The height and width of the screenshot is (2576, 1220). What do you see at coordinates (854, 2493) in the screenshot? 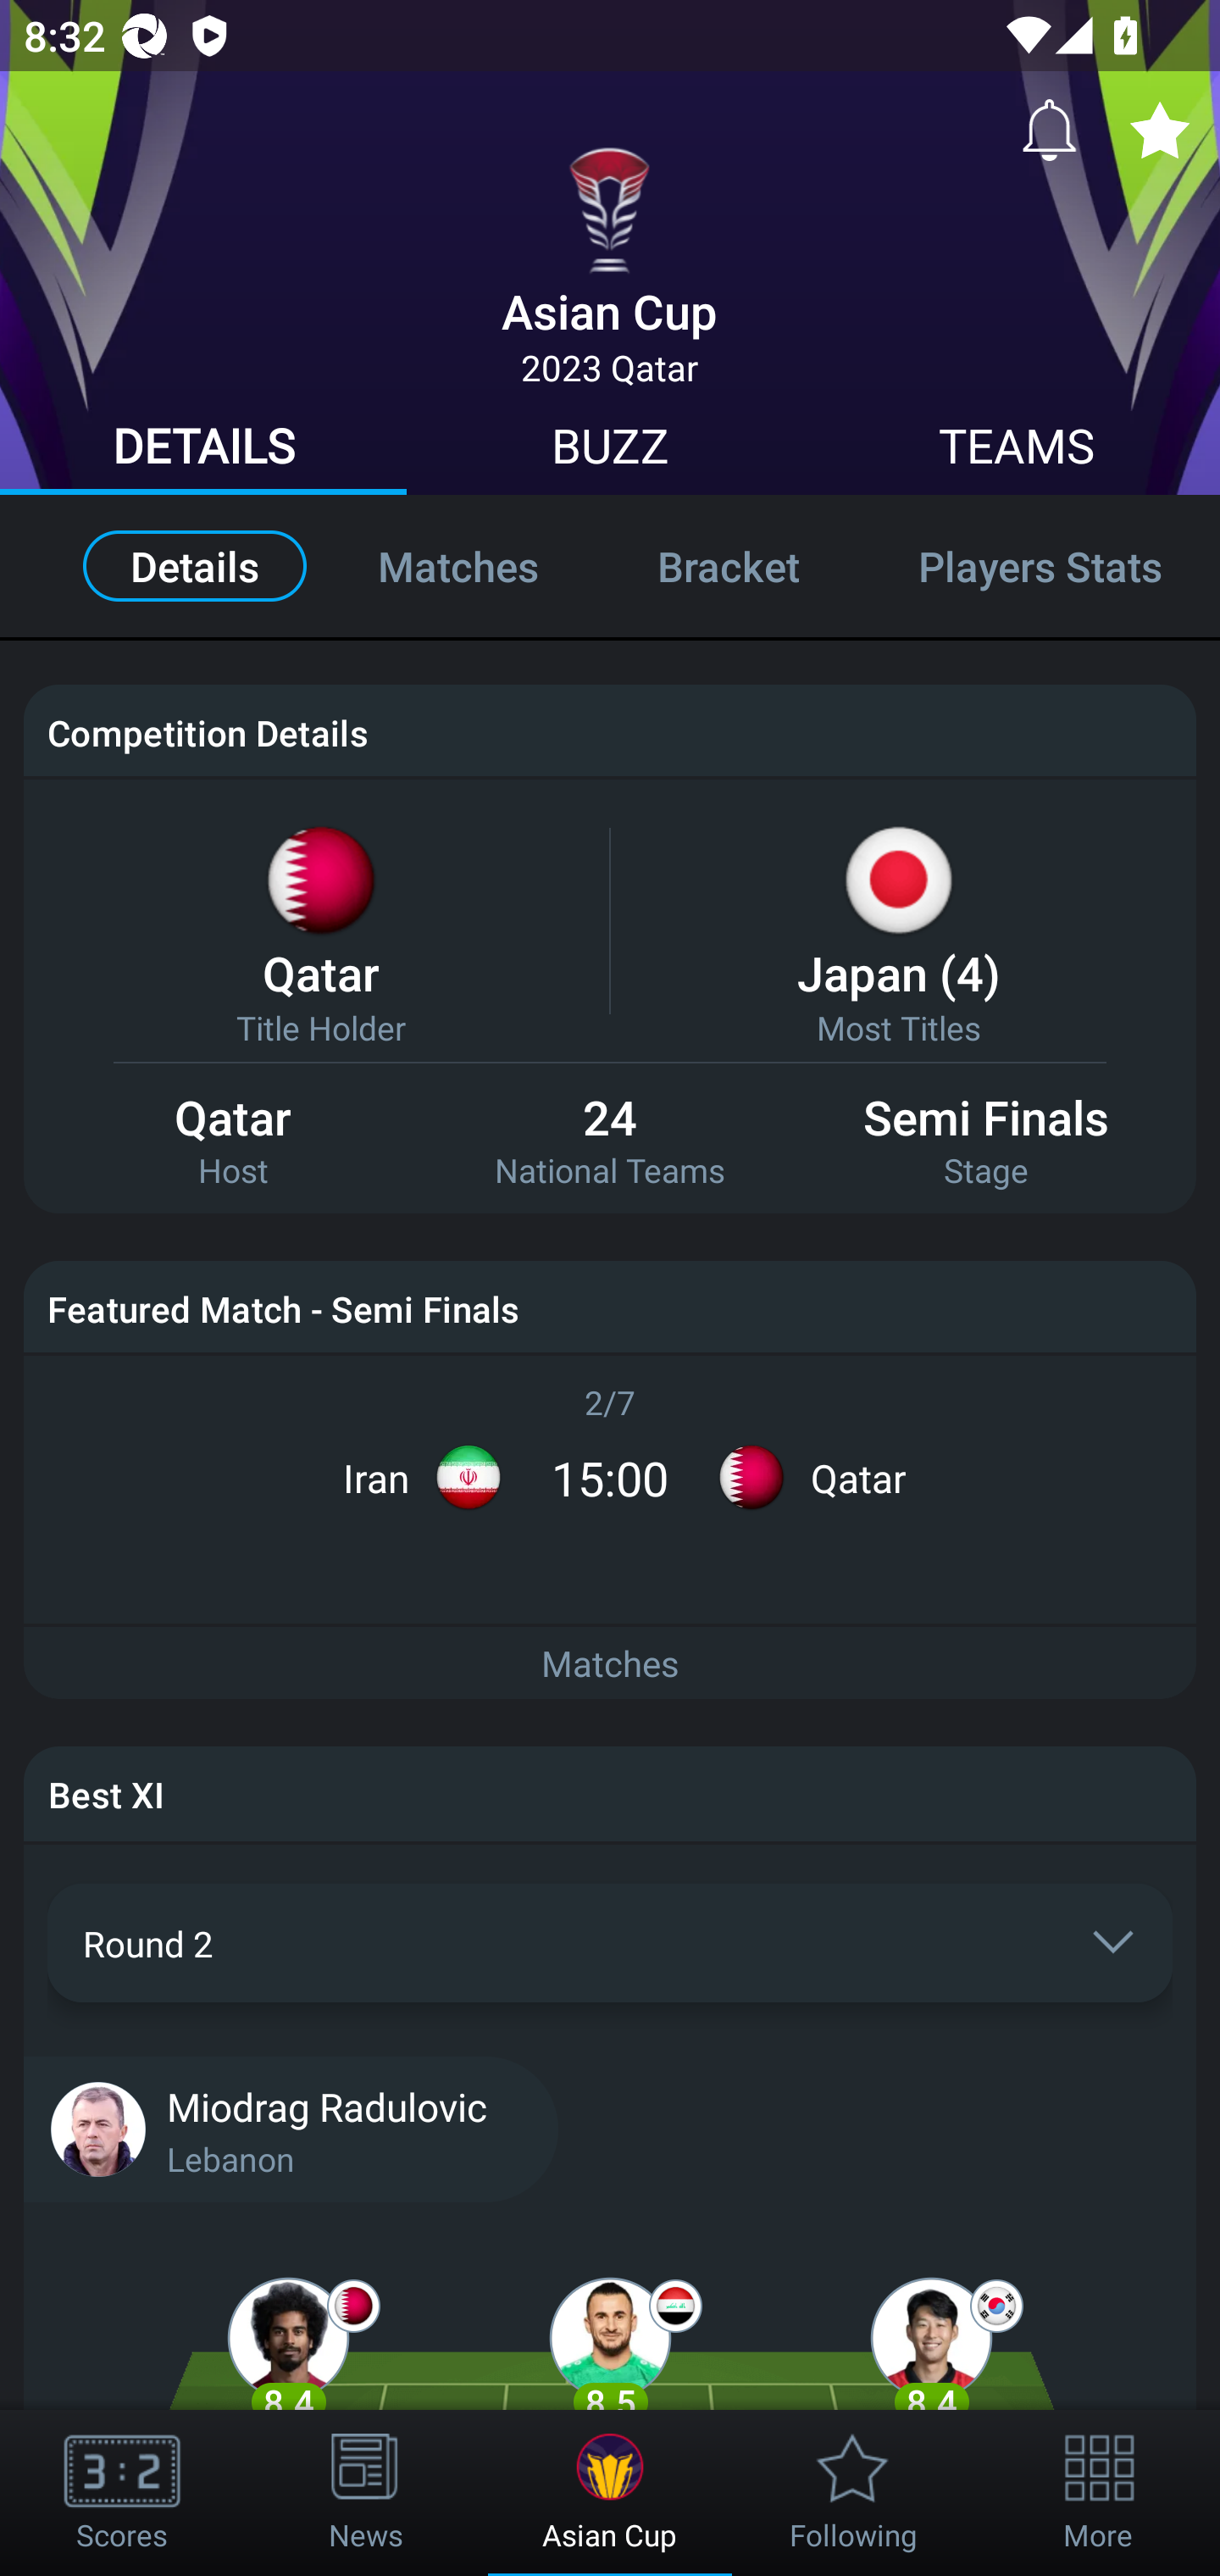
I see `Following` at bounding box center [854, 2493].